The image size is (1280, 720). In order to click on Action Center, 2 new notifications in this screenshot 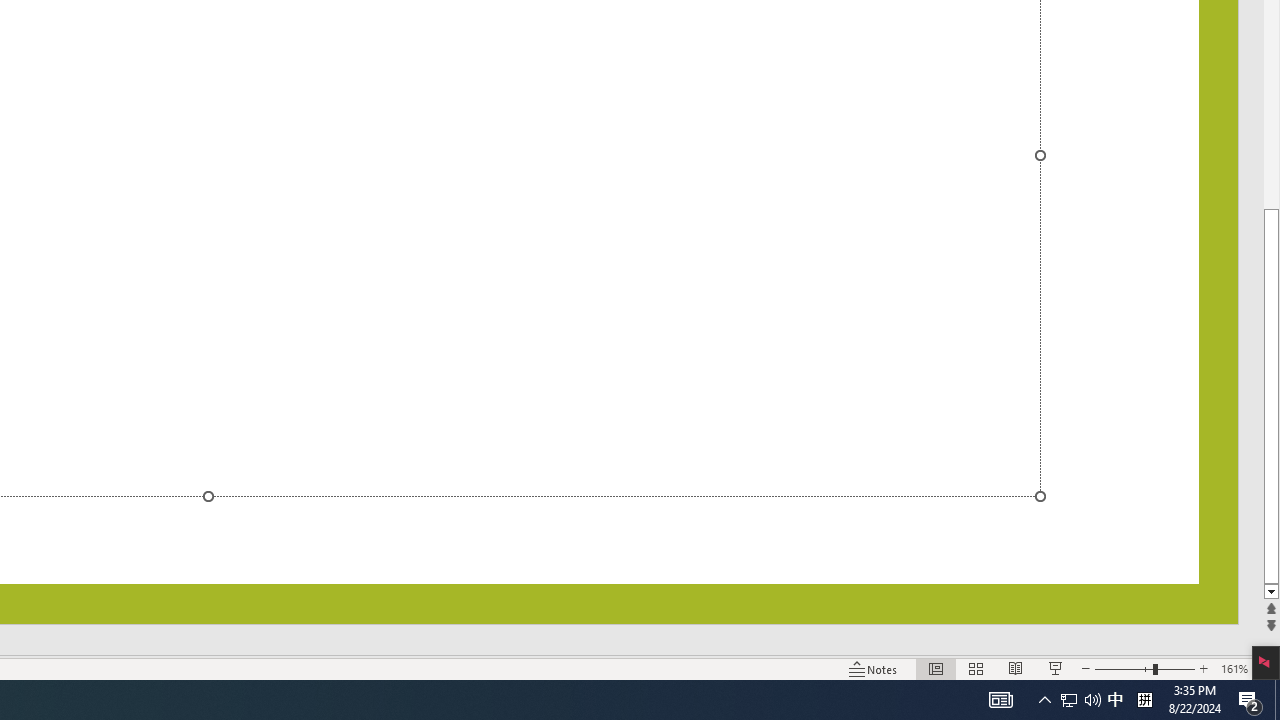, I will do `click(1277, 700)`.